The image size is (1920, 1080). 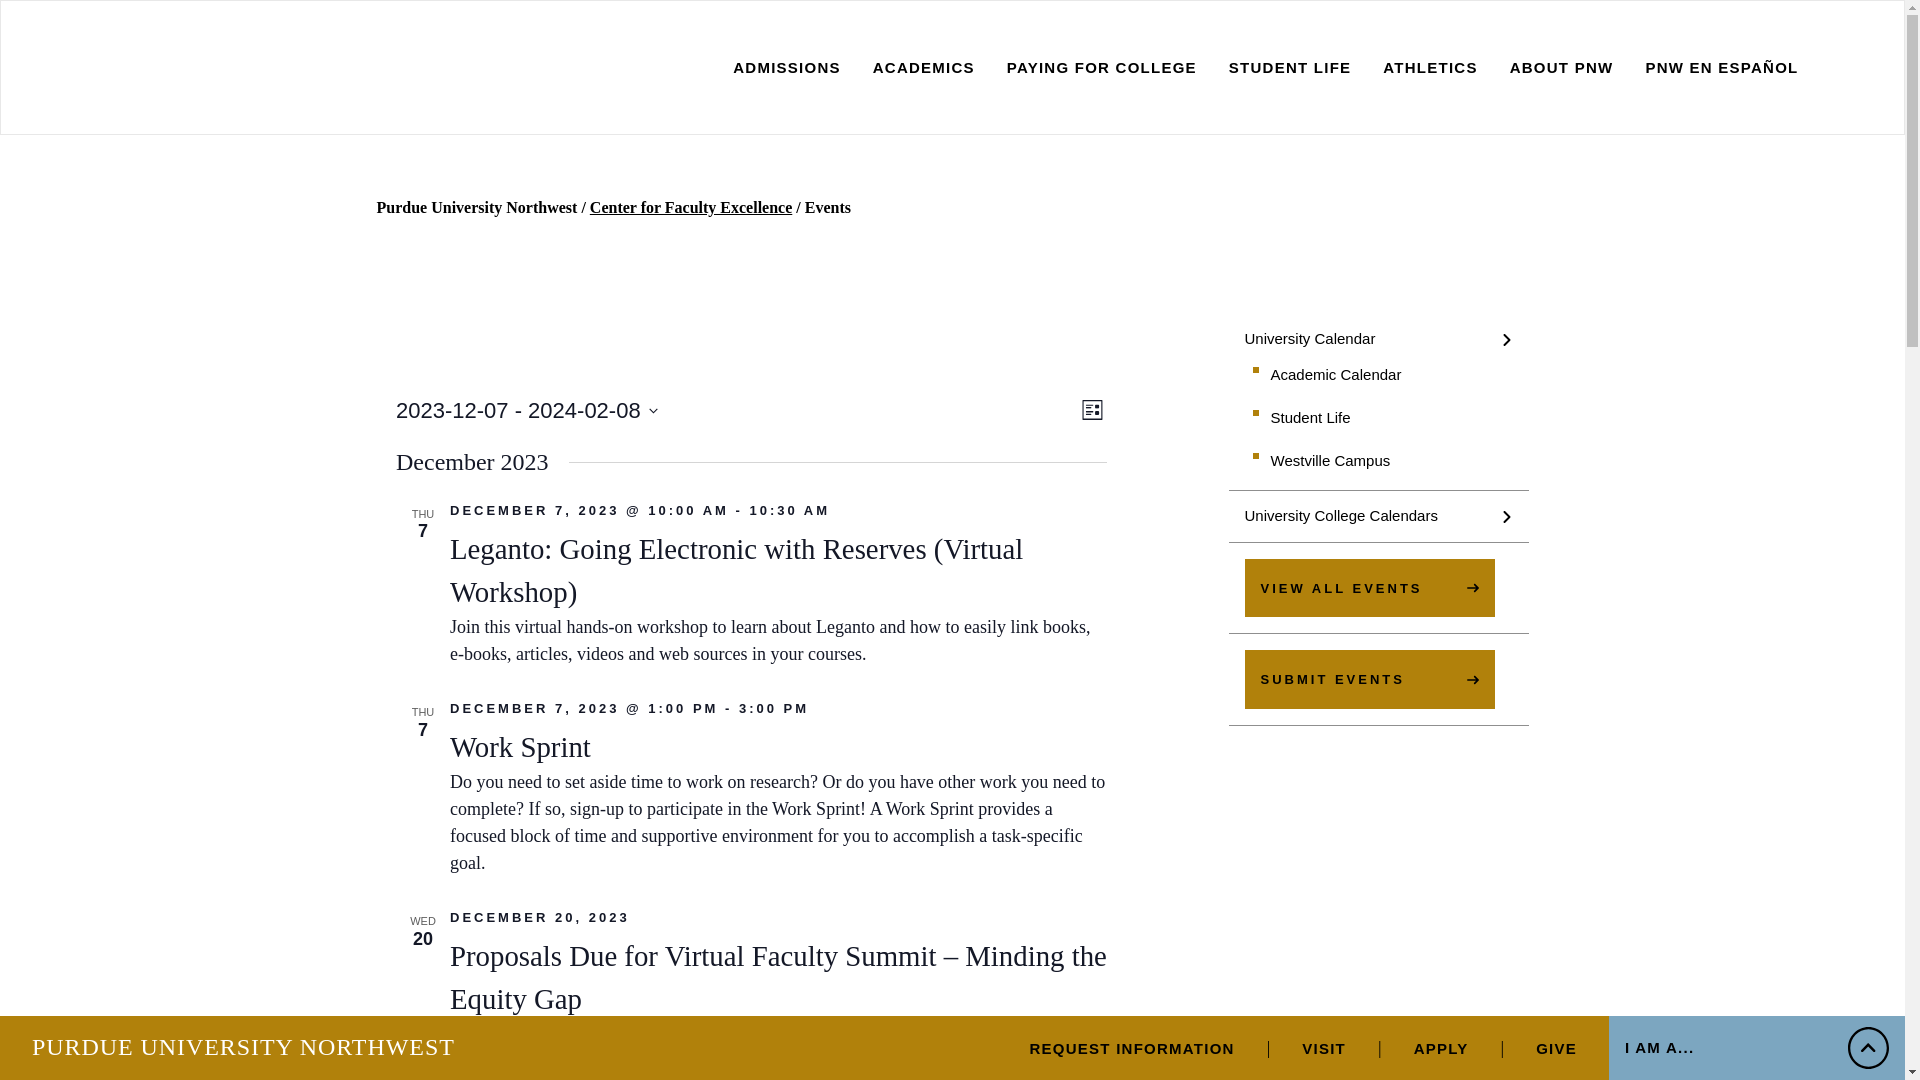 I want to click on Purdue University Northwest, so click(x=476, y=208).